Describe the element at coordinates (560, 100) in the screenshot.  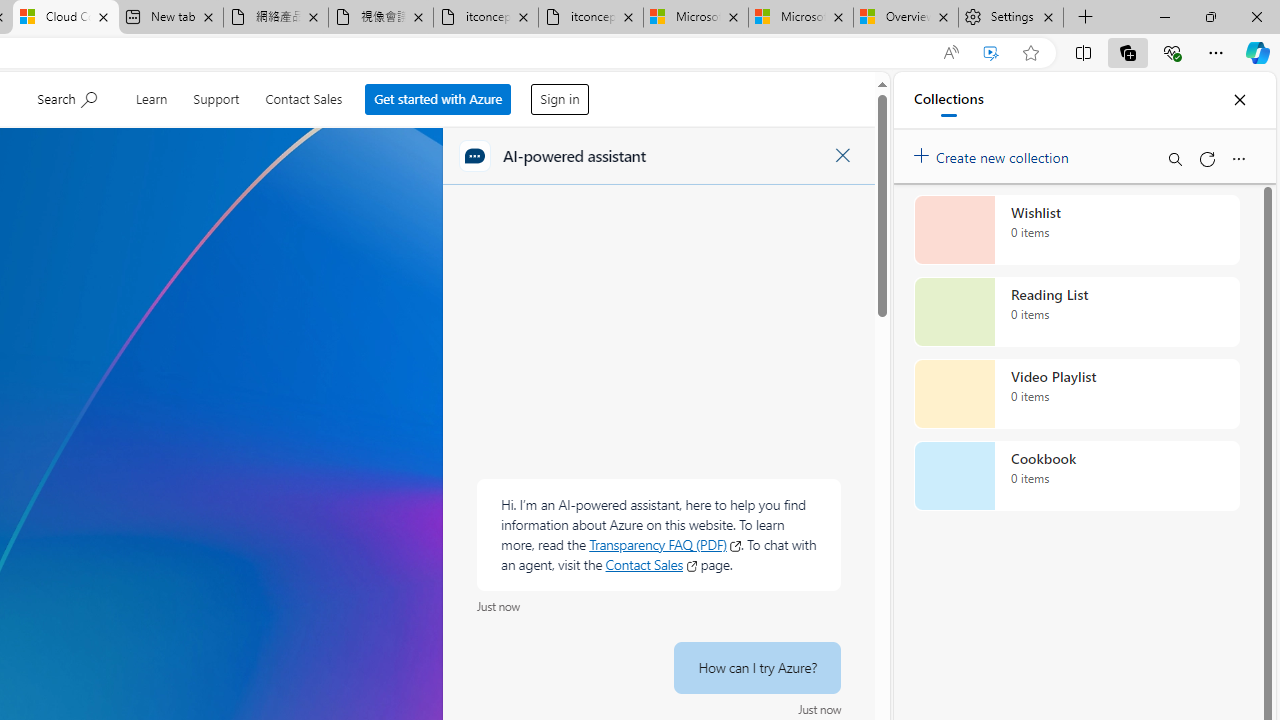
I see `Sign in` at that location.